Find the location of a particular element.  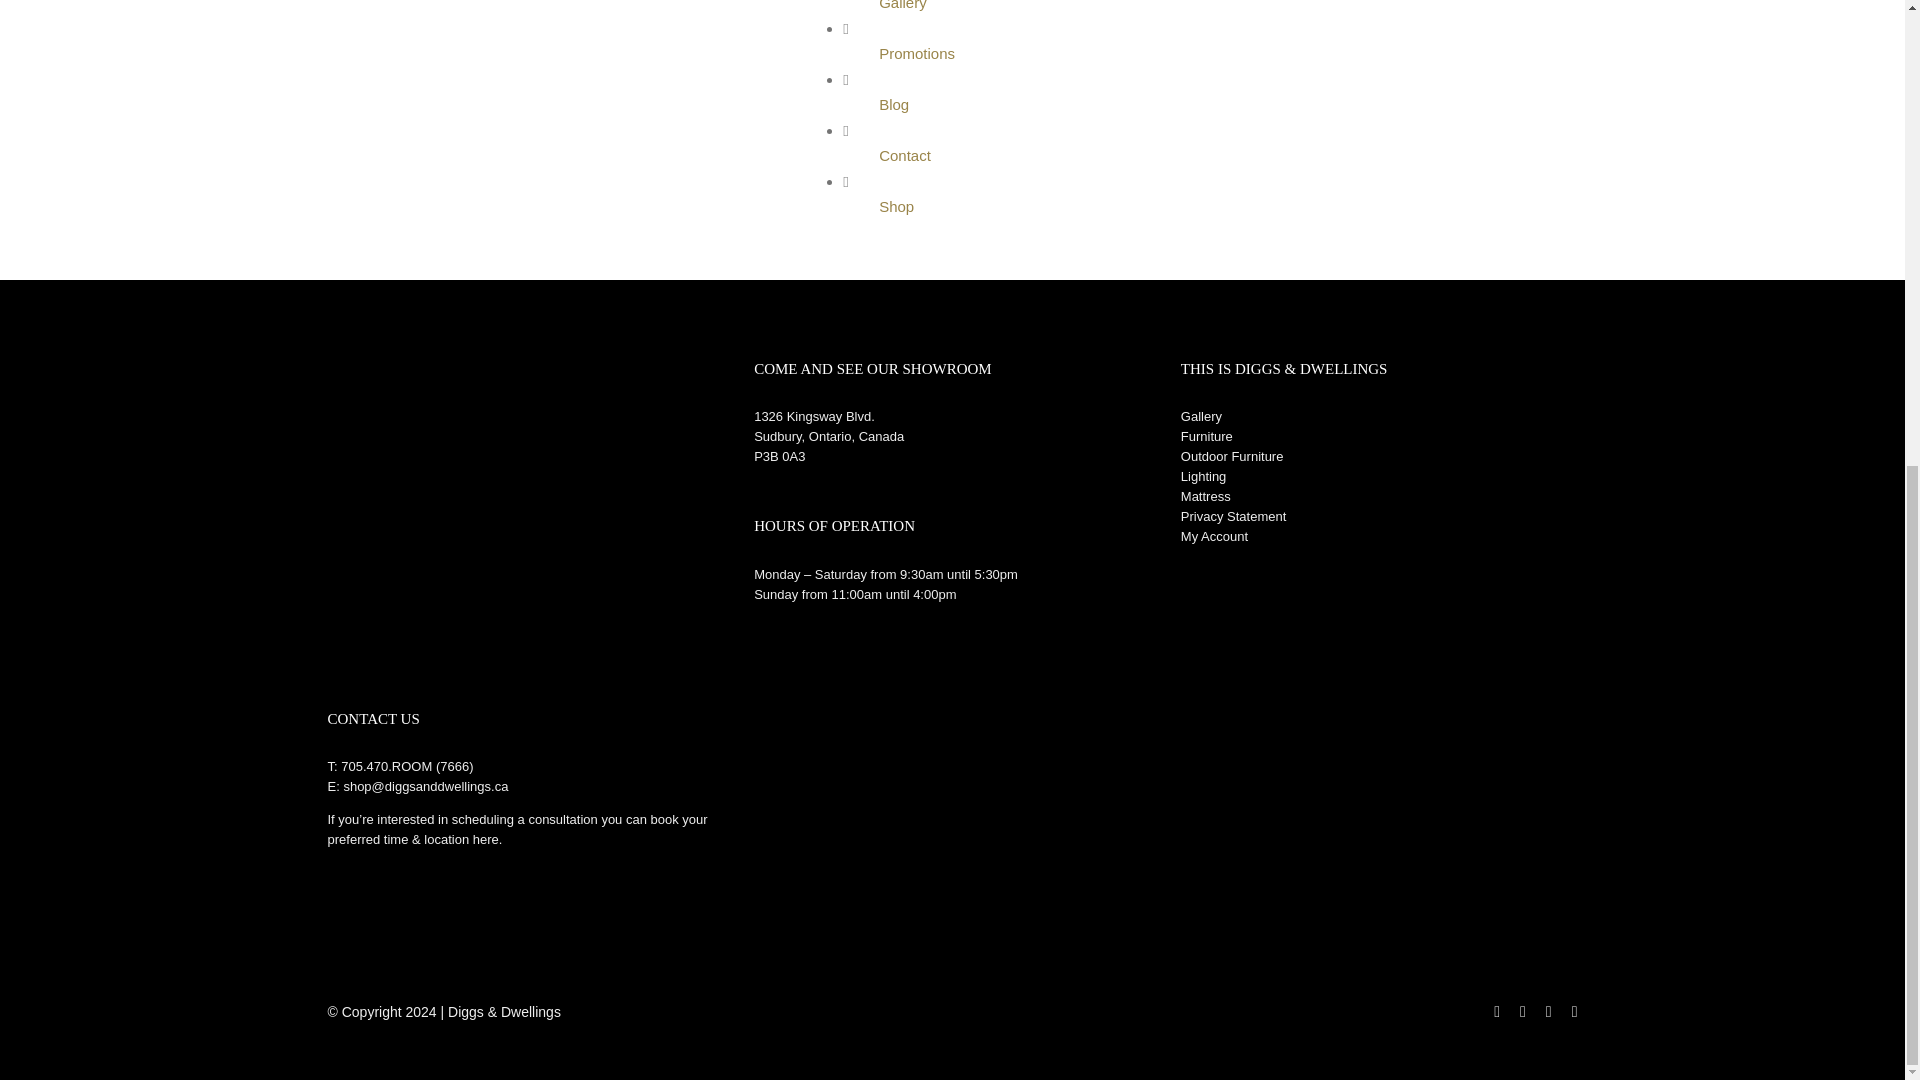

Gallery is located at coordinates (903, 5).